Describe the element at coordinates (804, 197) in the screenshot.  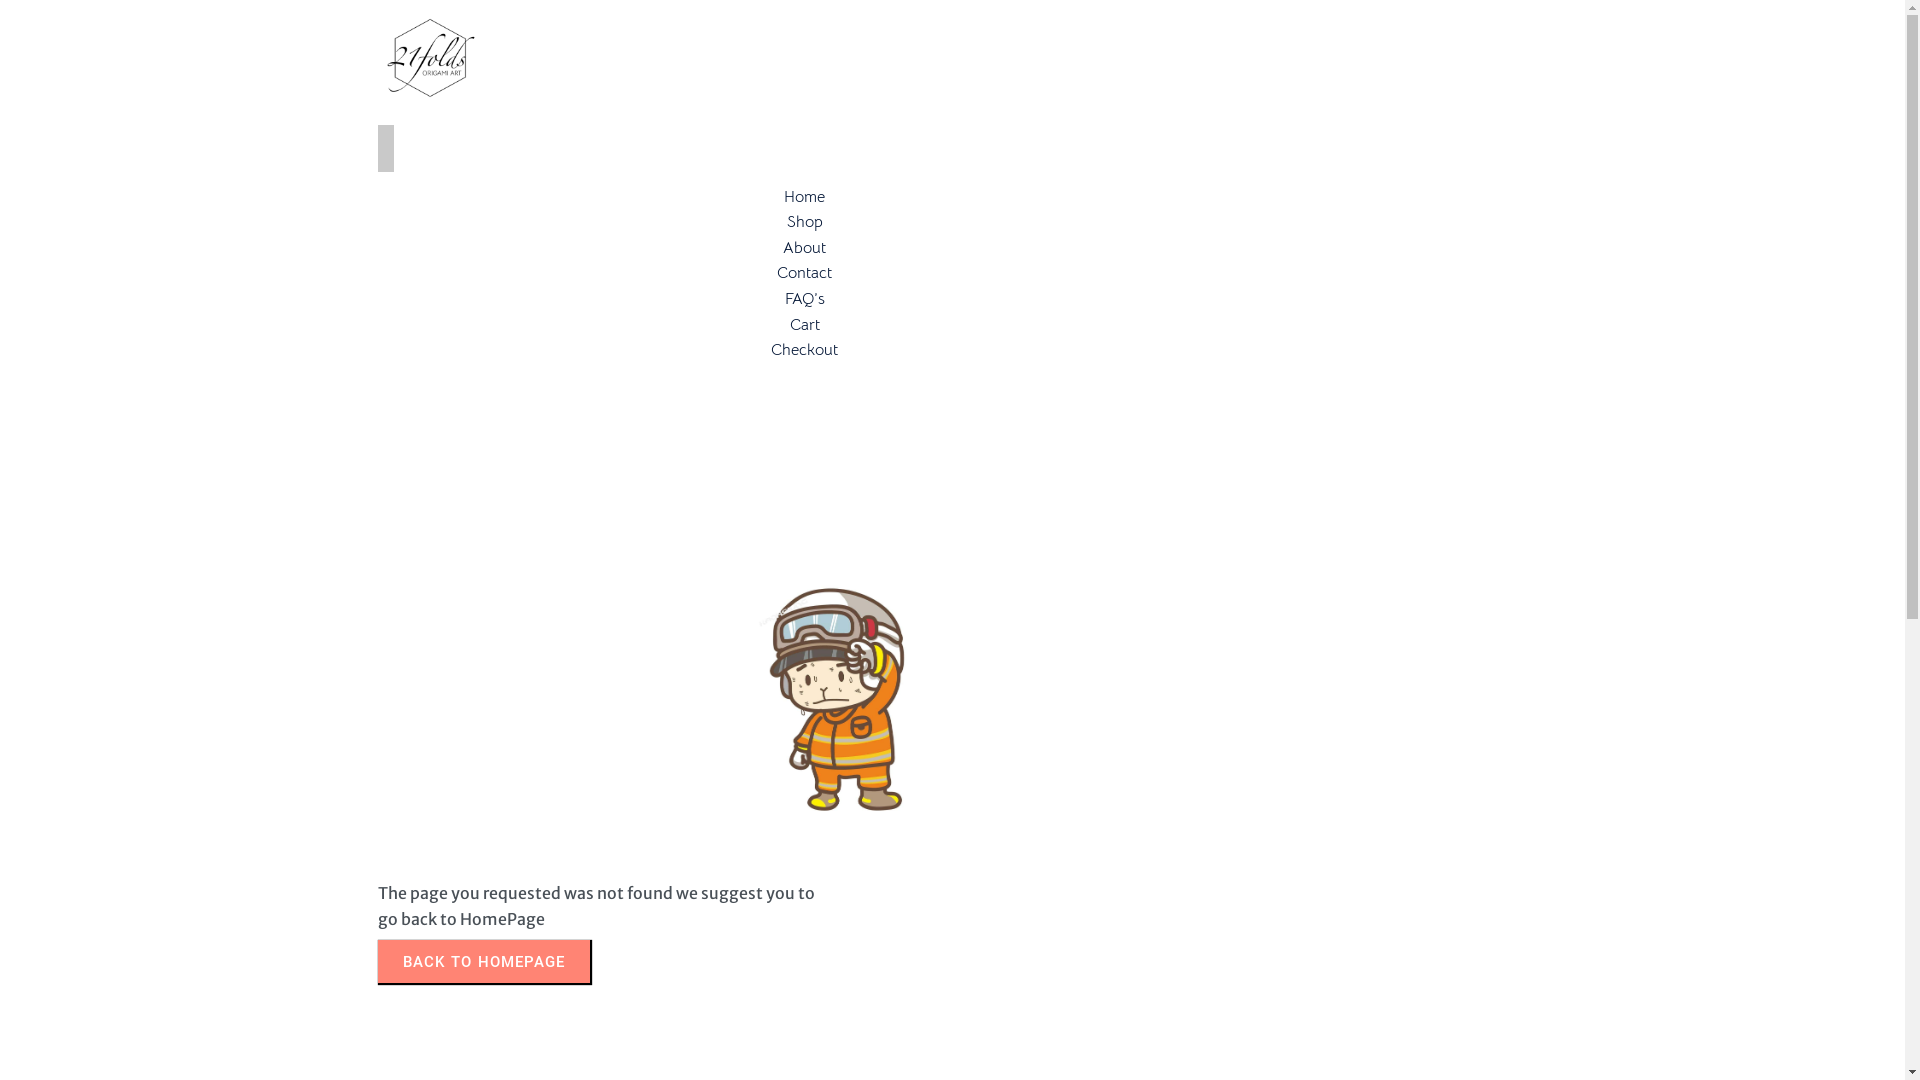
I see `Home` at that location.